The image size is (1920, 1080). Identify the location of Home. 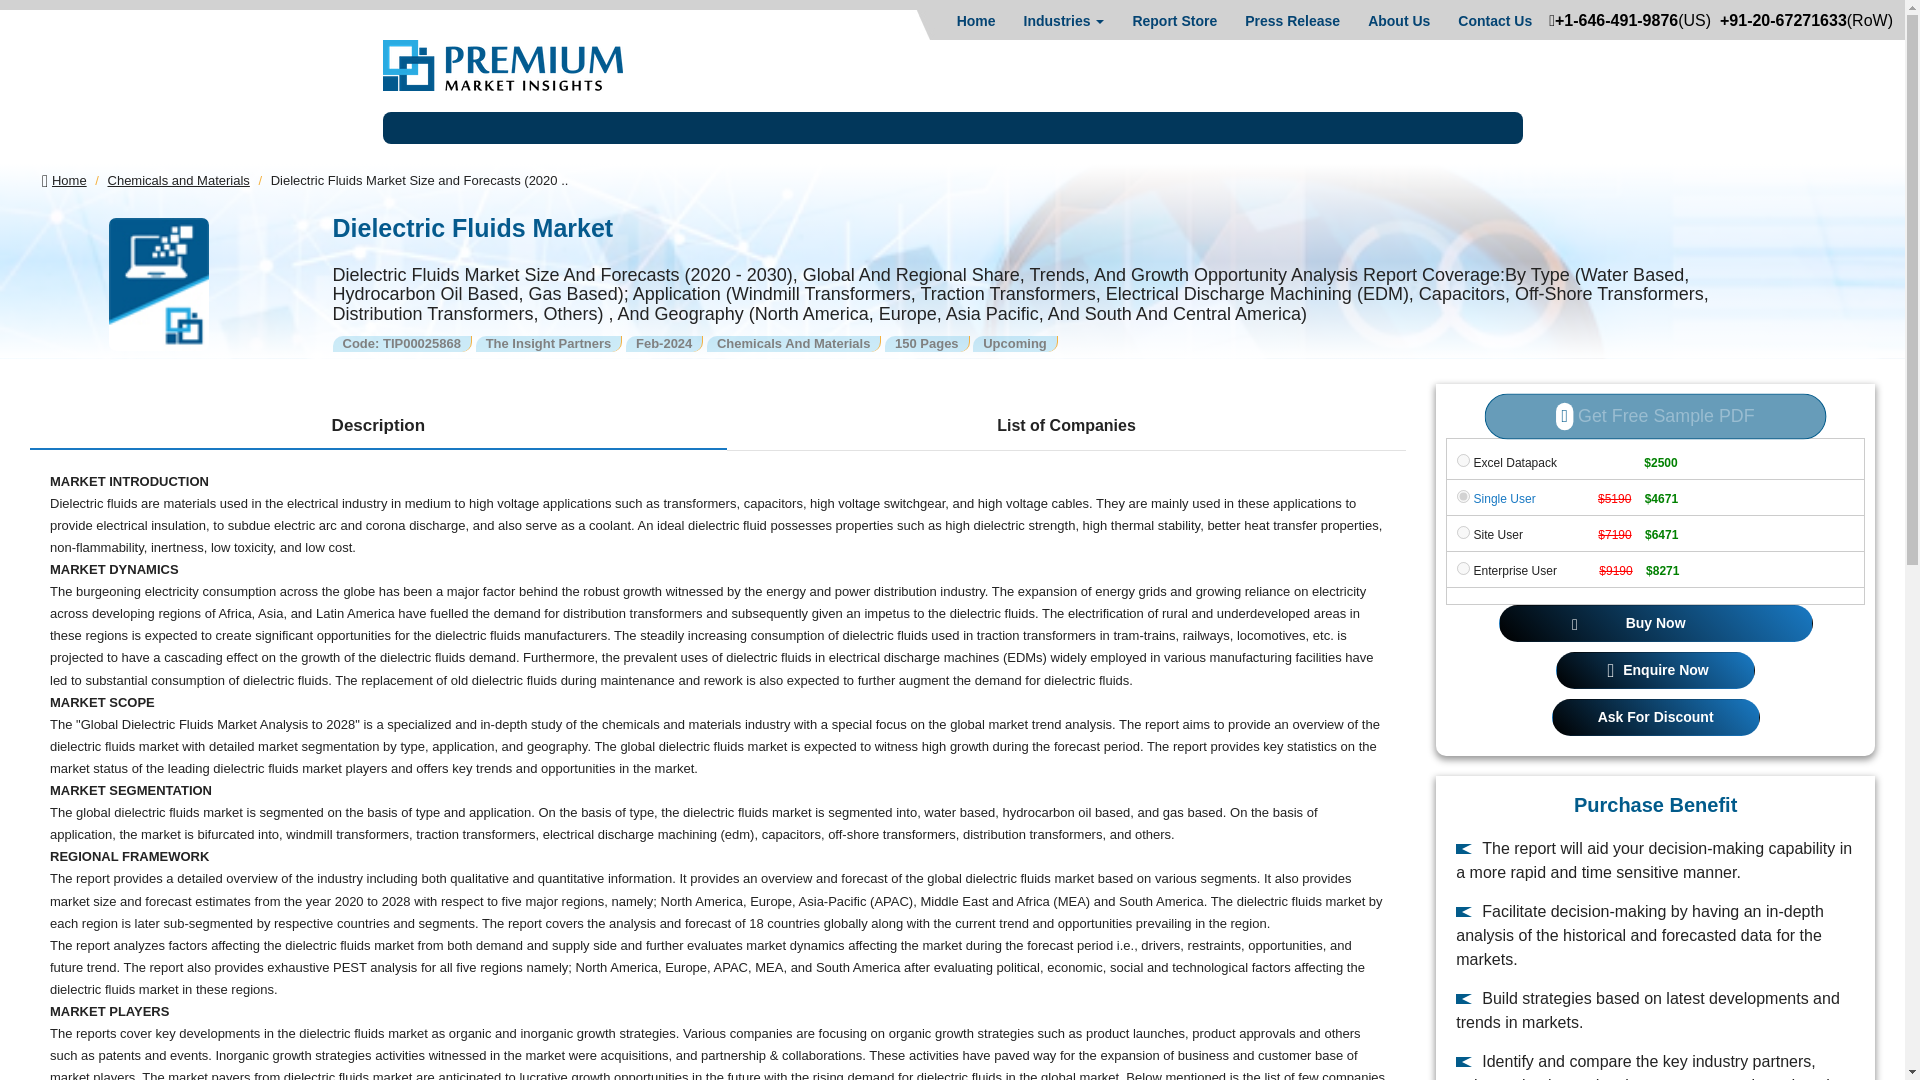
(976, 20).